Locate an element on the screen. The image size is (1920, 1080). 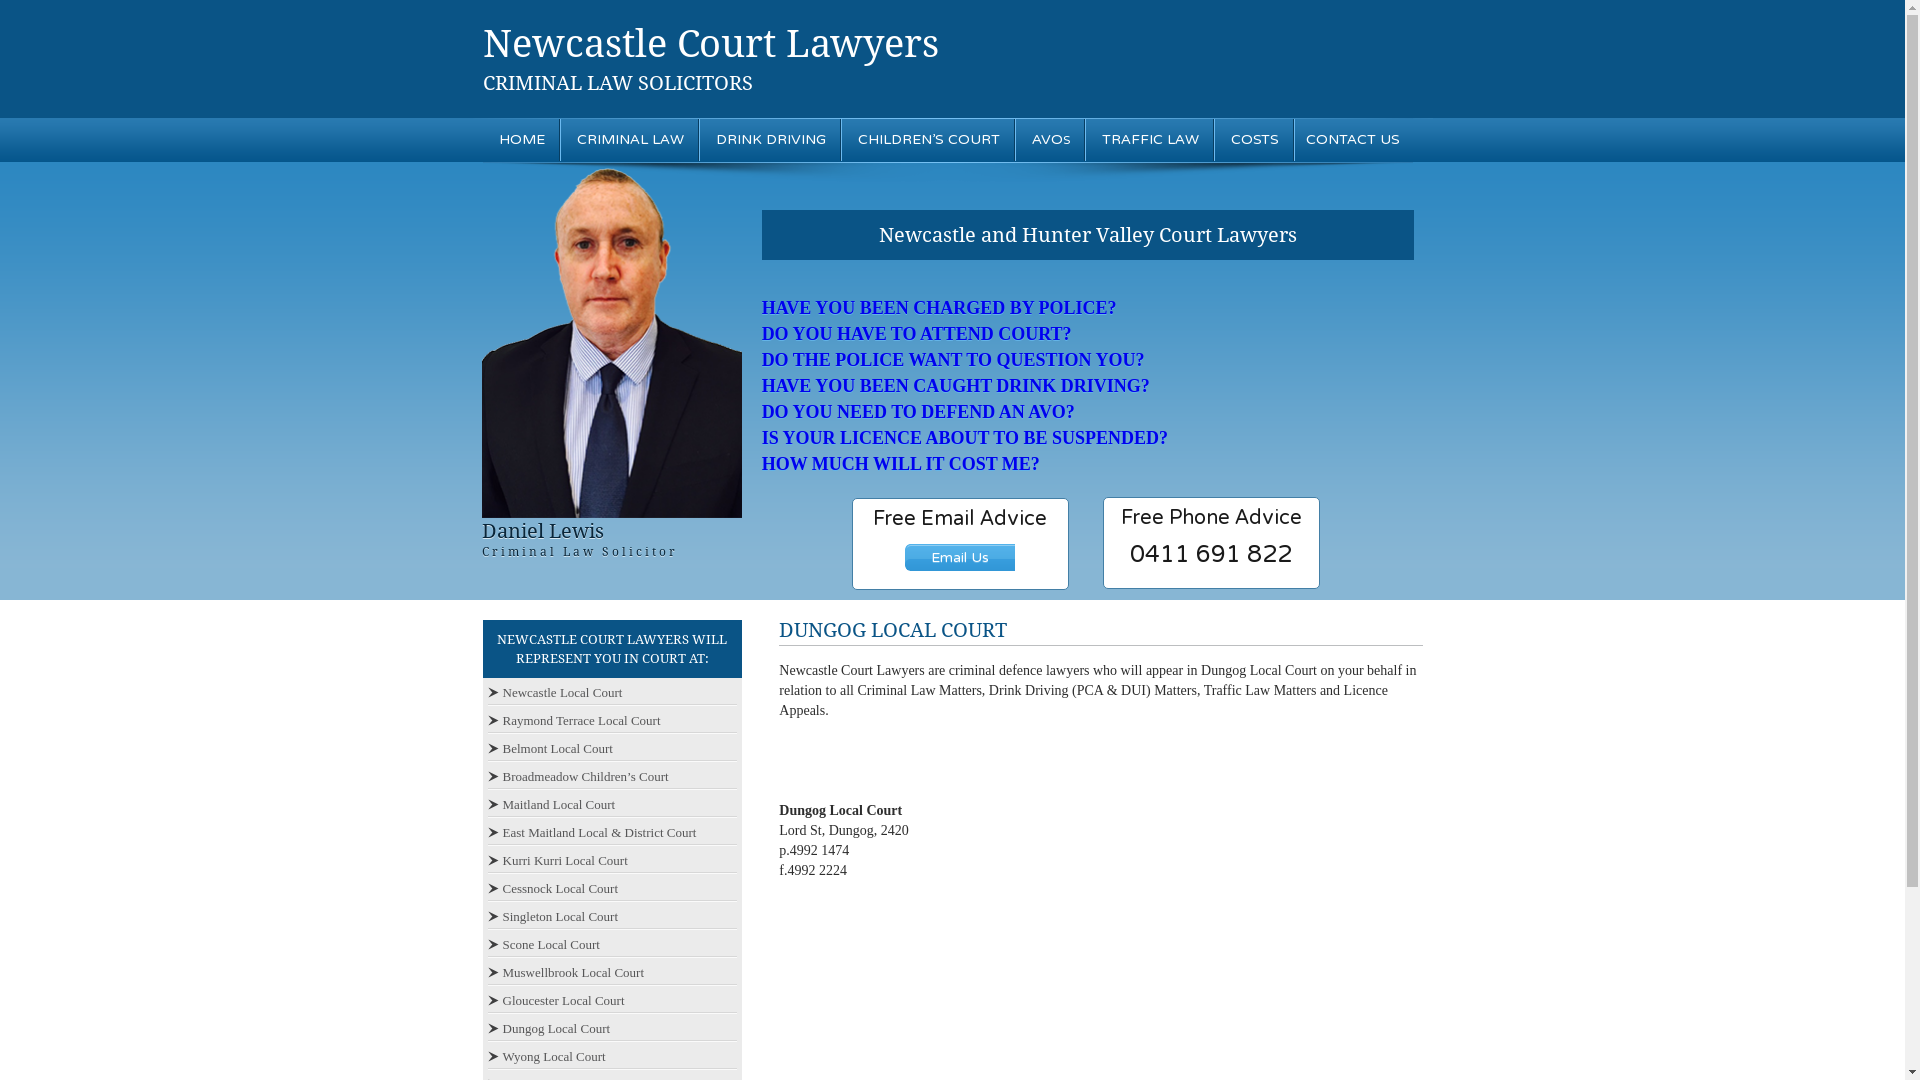
CRIMINAL LAW is located at coordinates (630, 140).